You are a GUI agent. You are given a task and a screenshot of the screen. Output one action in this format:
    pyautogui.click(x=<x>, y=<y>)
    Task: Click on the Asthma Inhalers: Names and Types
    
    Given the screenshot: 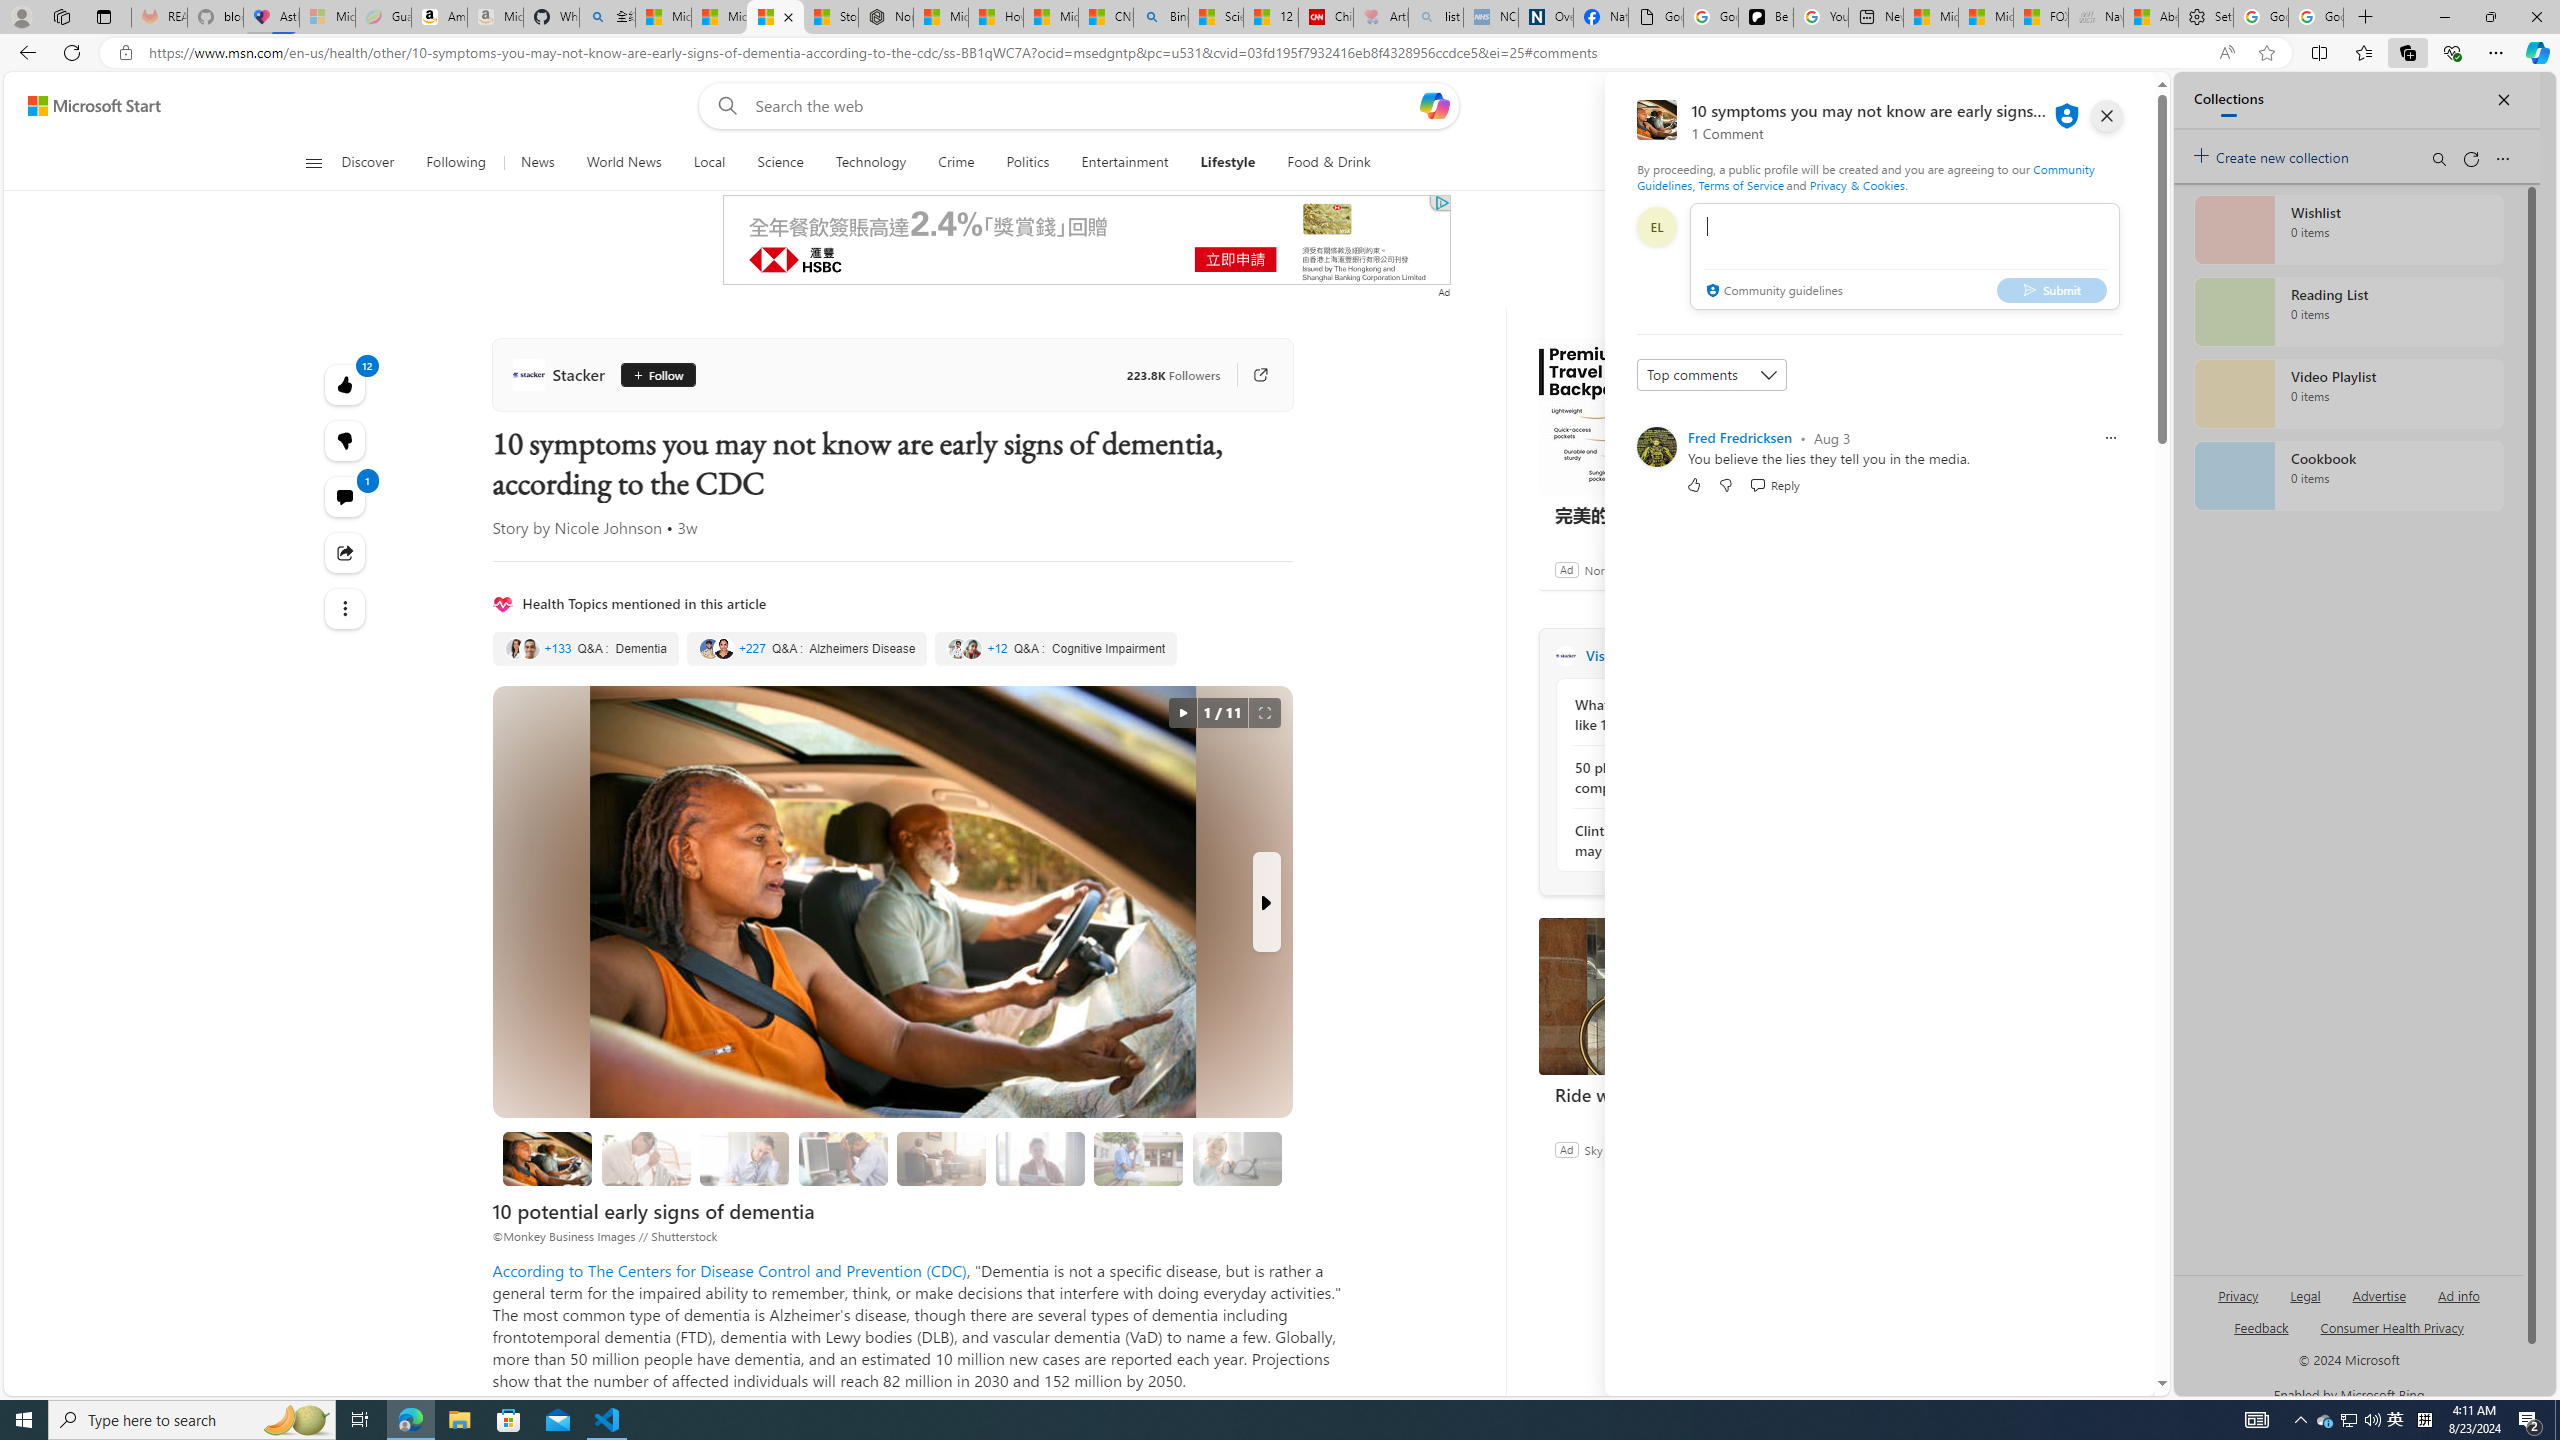 What is the action you would take?
    pyautogui.click(x=271, y=17)
    